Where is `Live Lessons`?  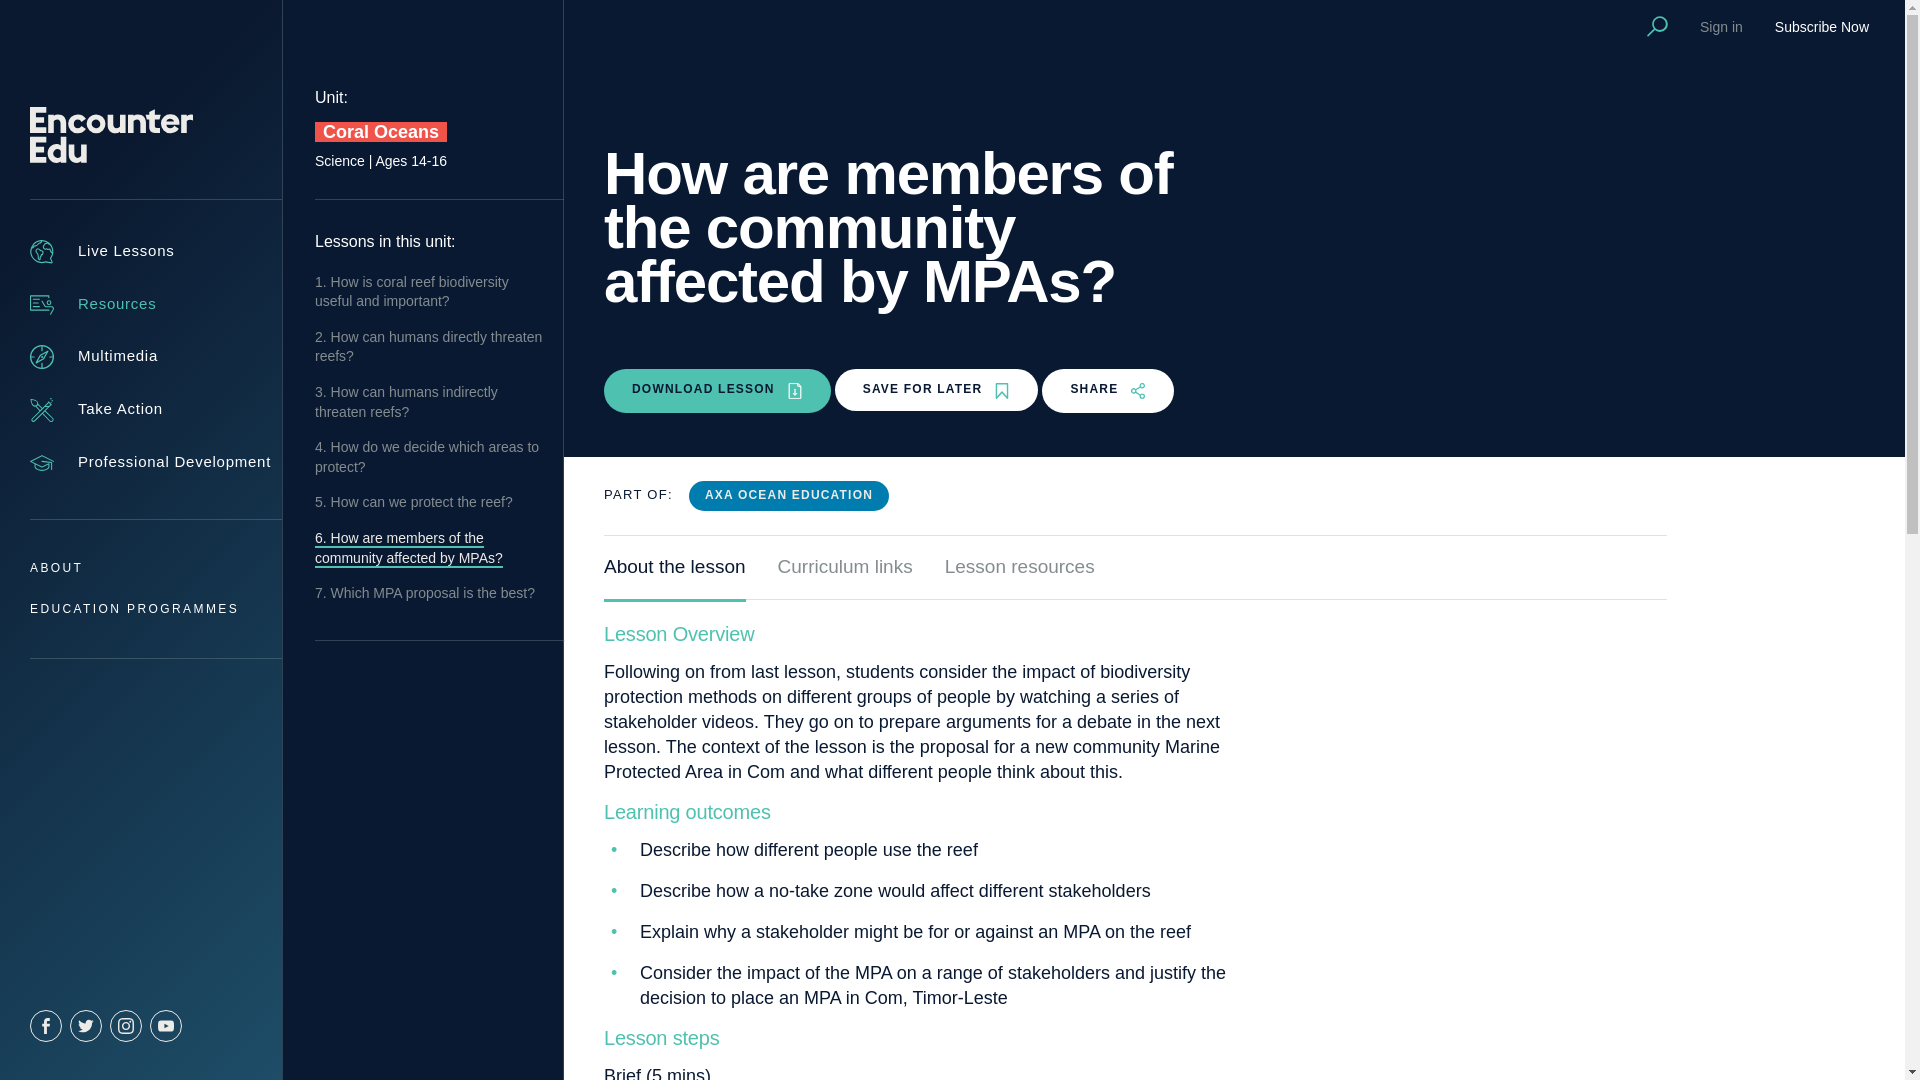 Live Lessons is located at coordinates (102, 251).